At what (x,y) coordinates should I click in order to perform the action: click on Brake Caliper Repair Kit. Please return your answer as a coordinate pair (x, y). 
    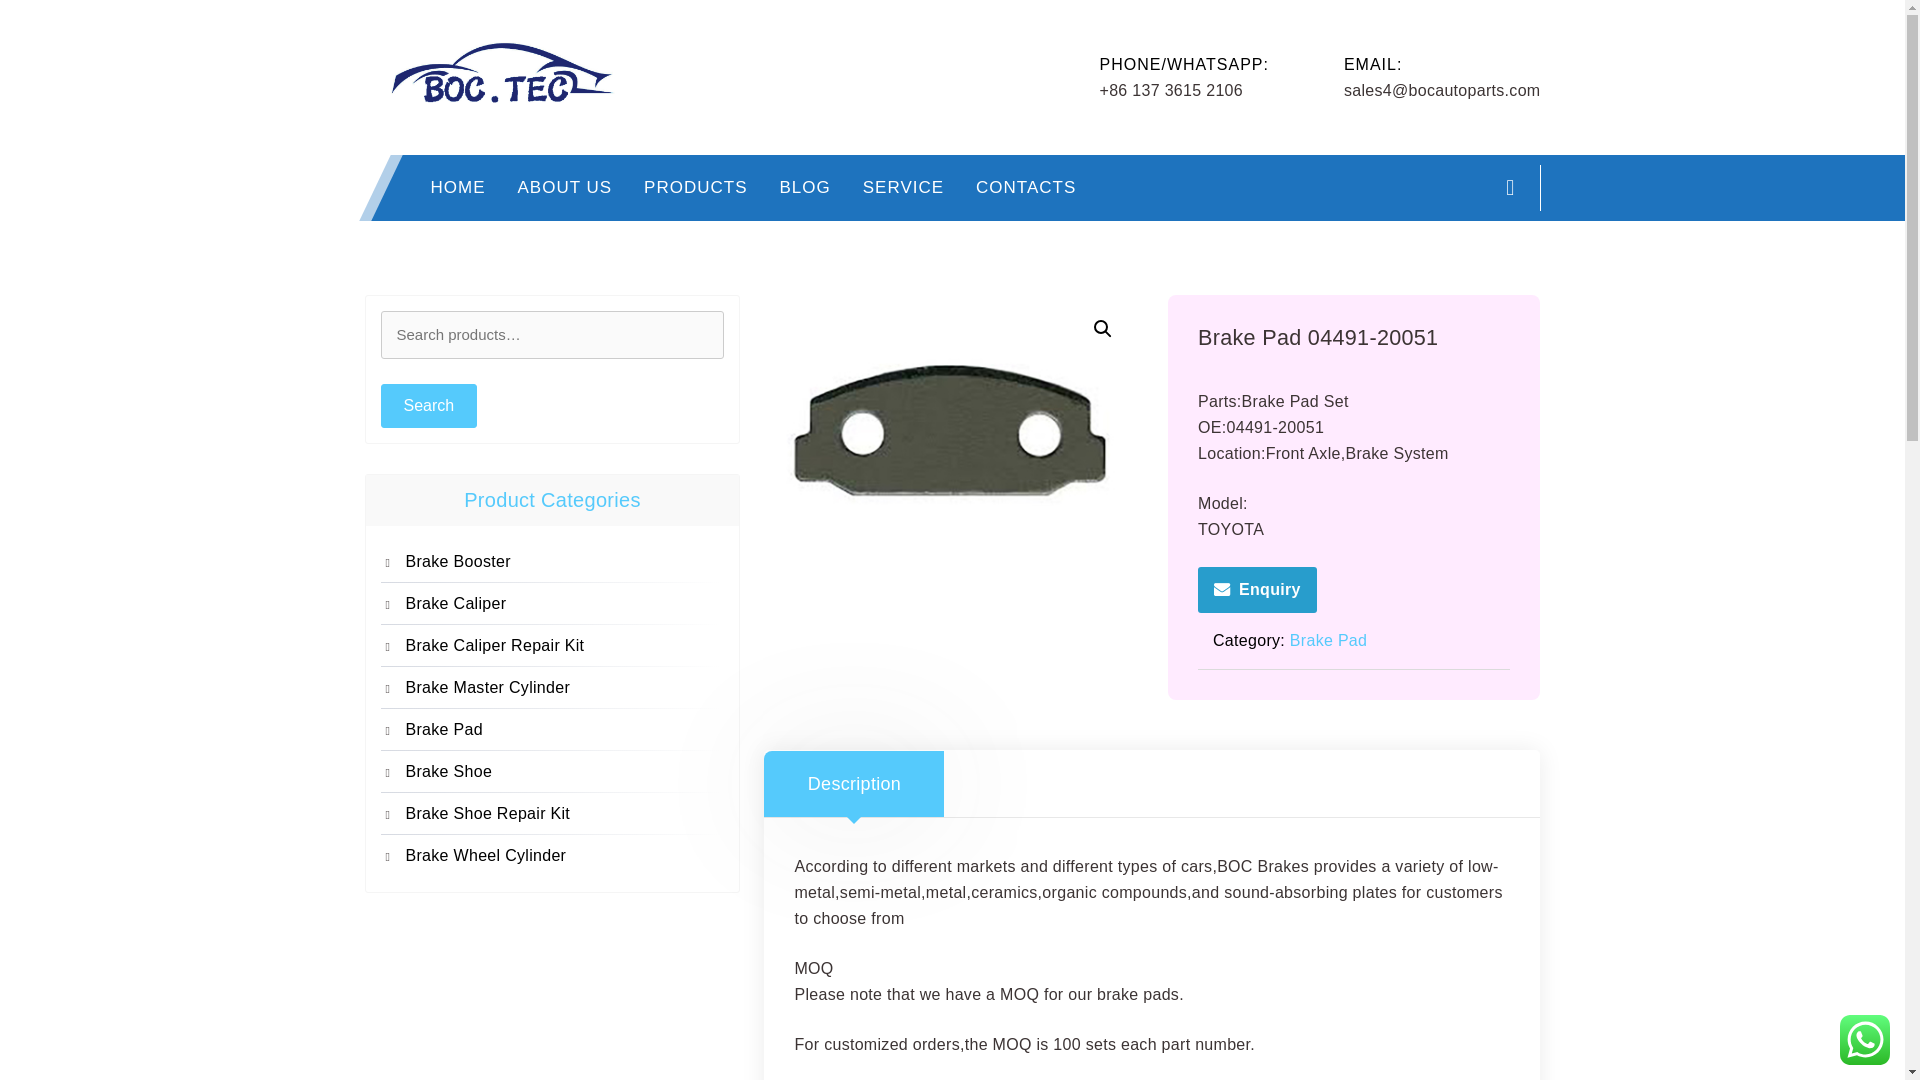
    Looking at the image, I should click on (565, 645).